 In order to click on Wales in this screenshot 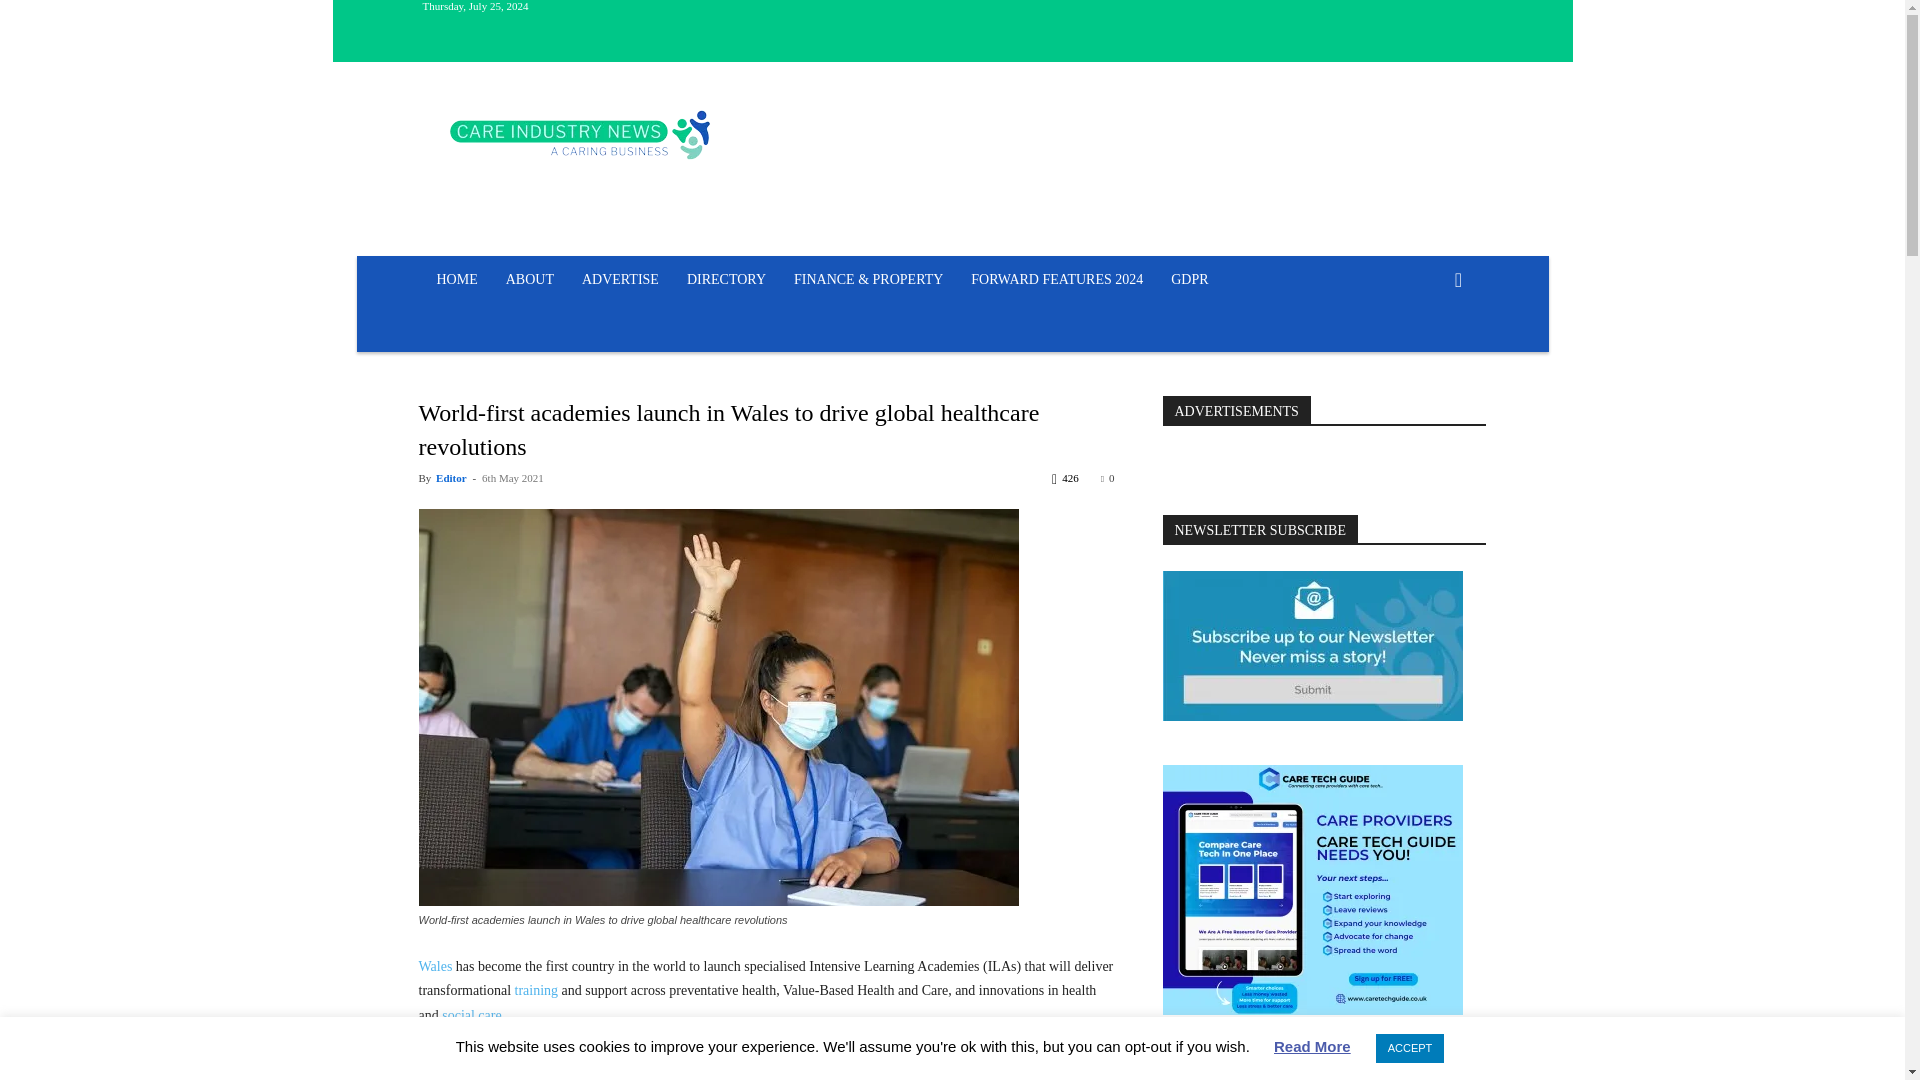, I will do `click(434, 966)`.